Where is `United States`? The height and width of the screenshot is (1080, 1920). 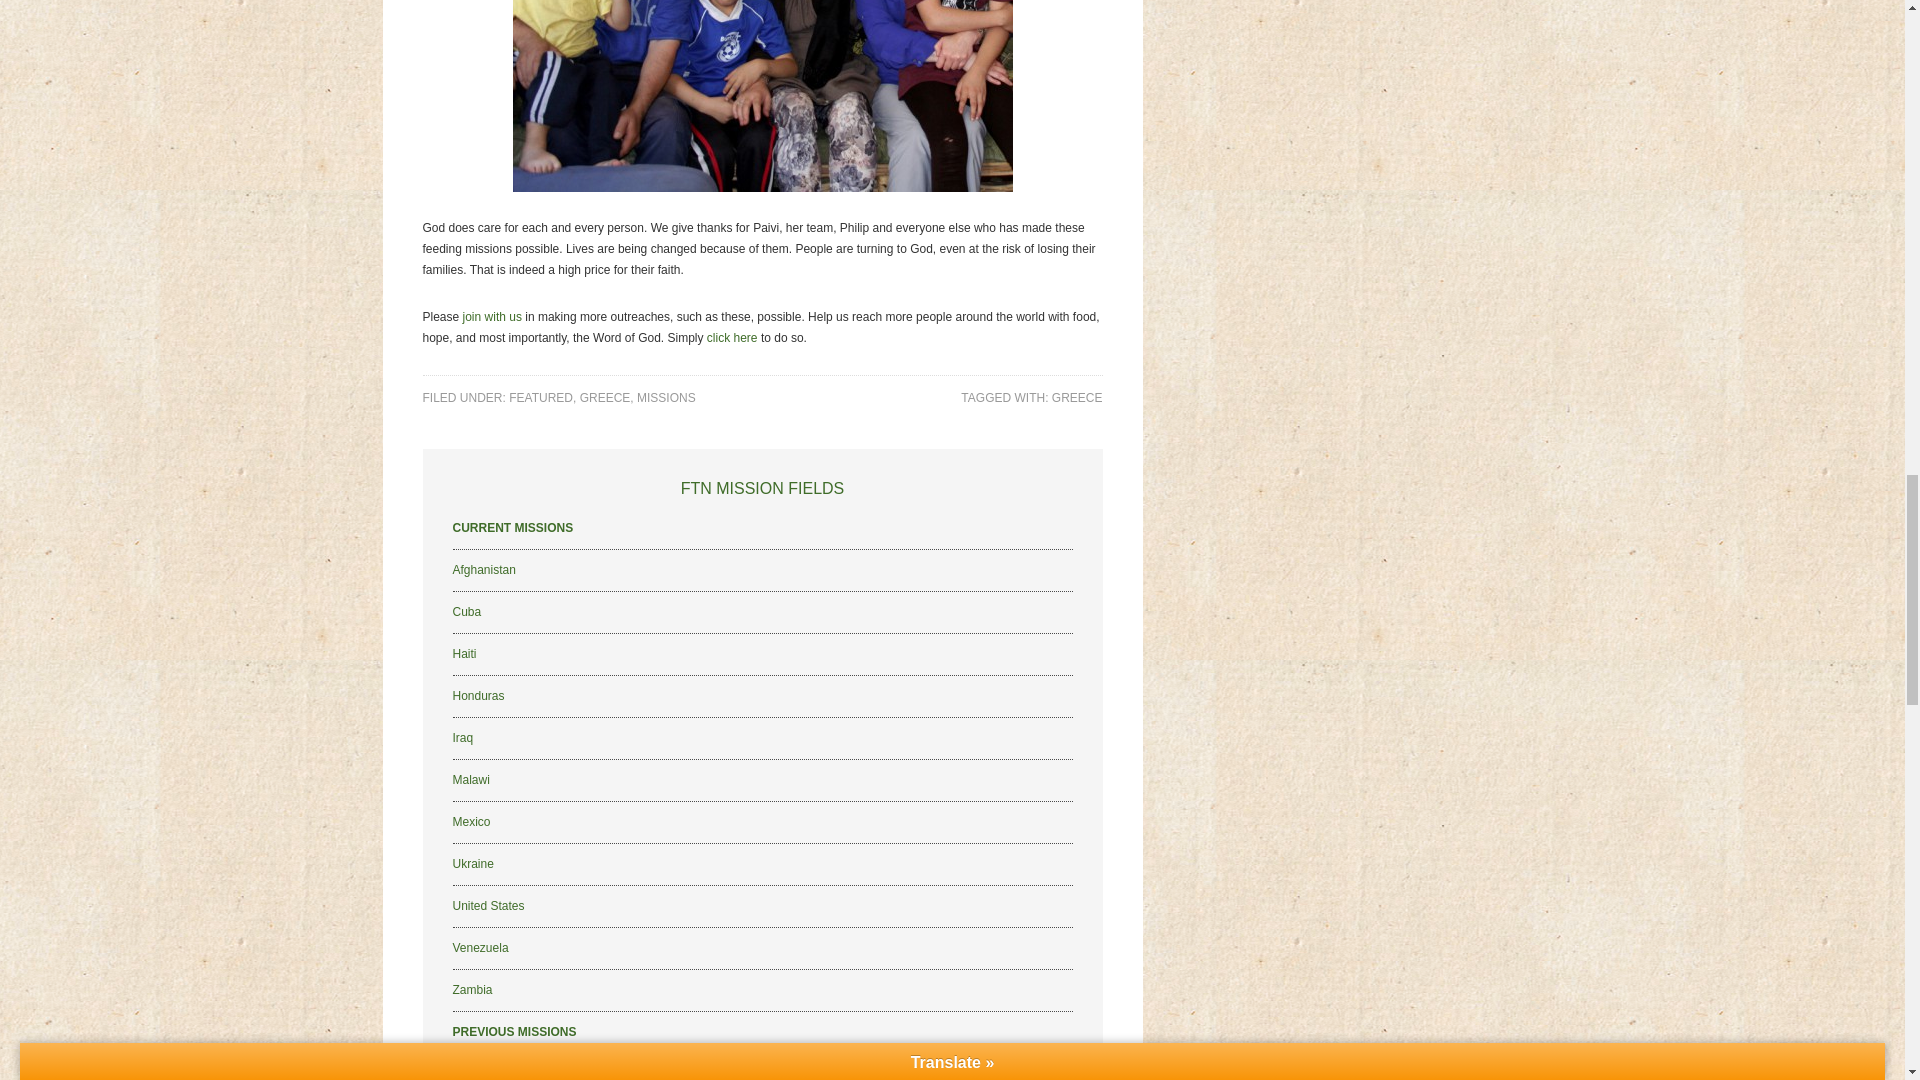
United States is located at coordinates (488, 905).